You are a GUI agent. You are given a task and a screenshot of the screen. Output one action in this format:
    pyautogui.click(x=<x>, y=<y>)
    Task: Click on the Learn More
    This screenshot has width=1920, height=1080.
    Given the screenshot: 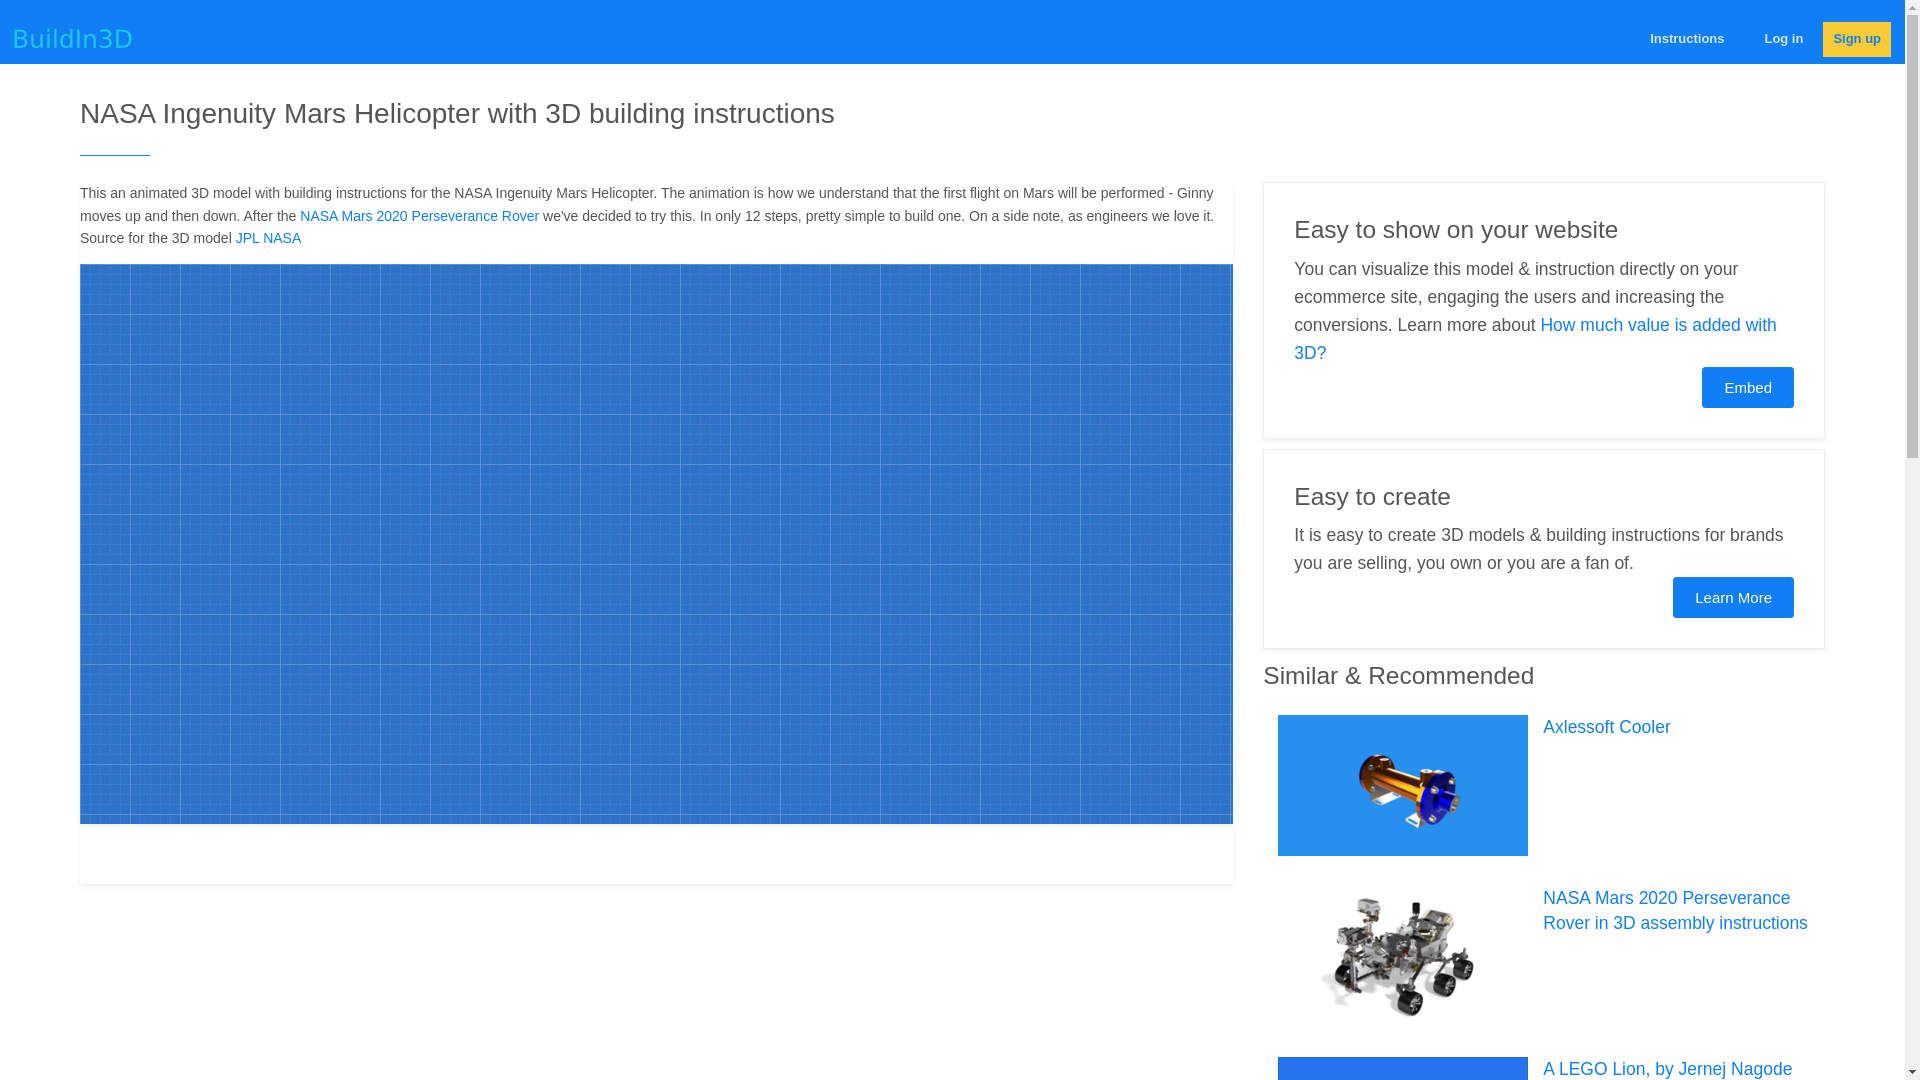 What is the action you would take?
    pyautogui.click(x=1732, y=596)
    